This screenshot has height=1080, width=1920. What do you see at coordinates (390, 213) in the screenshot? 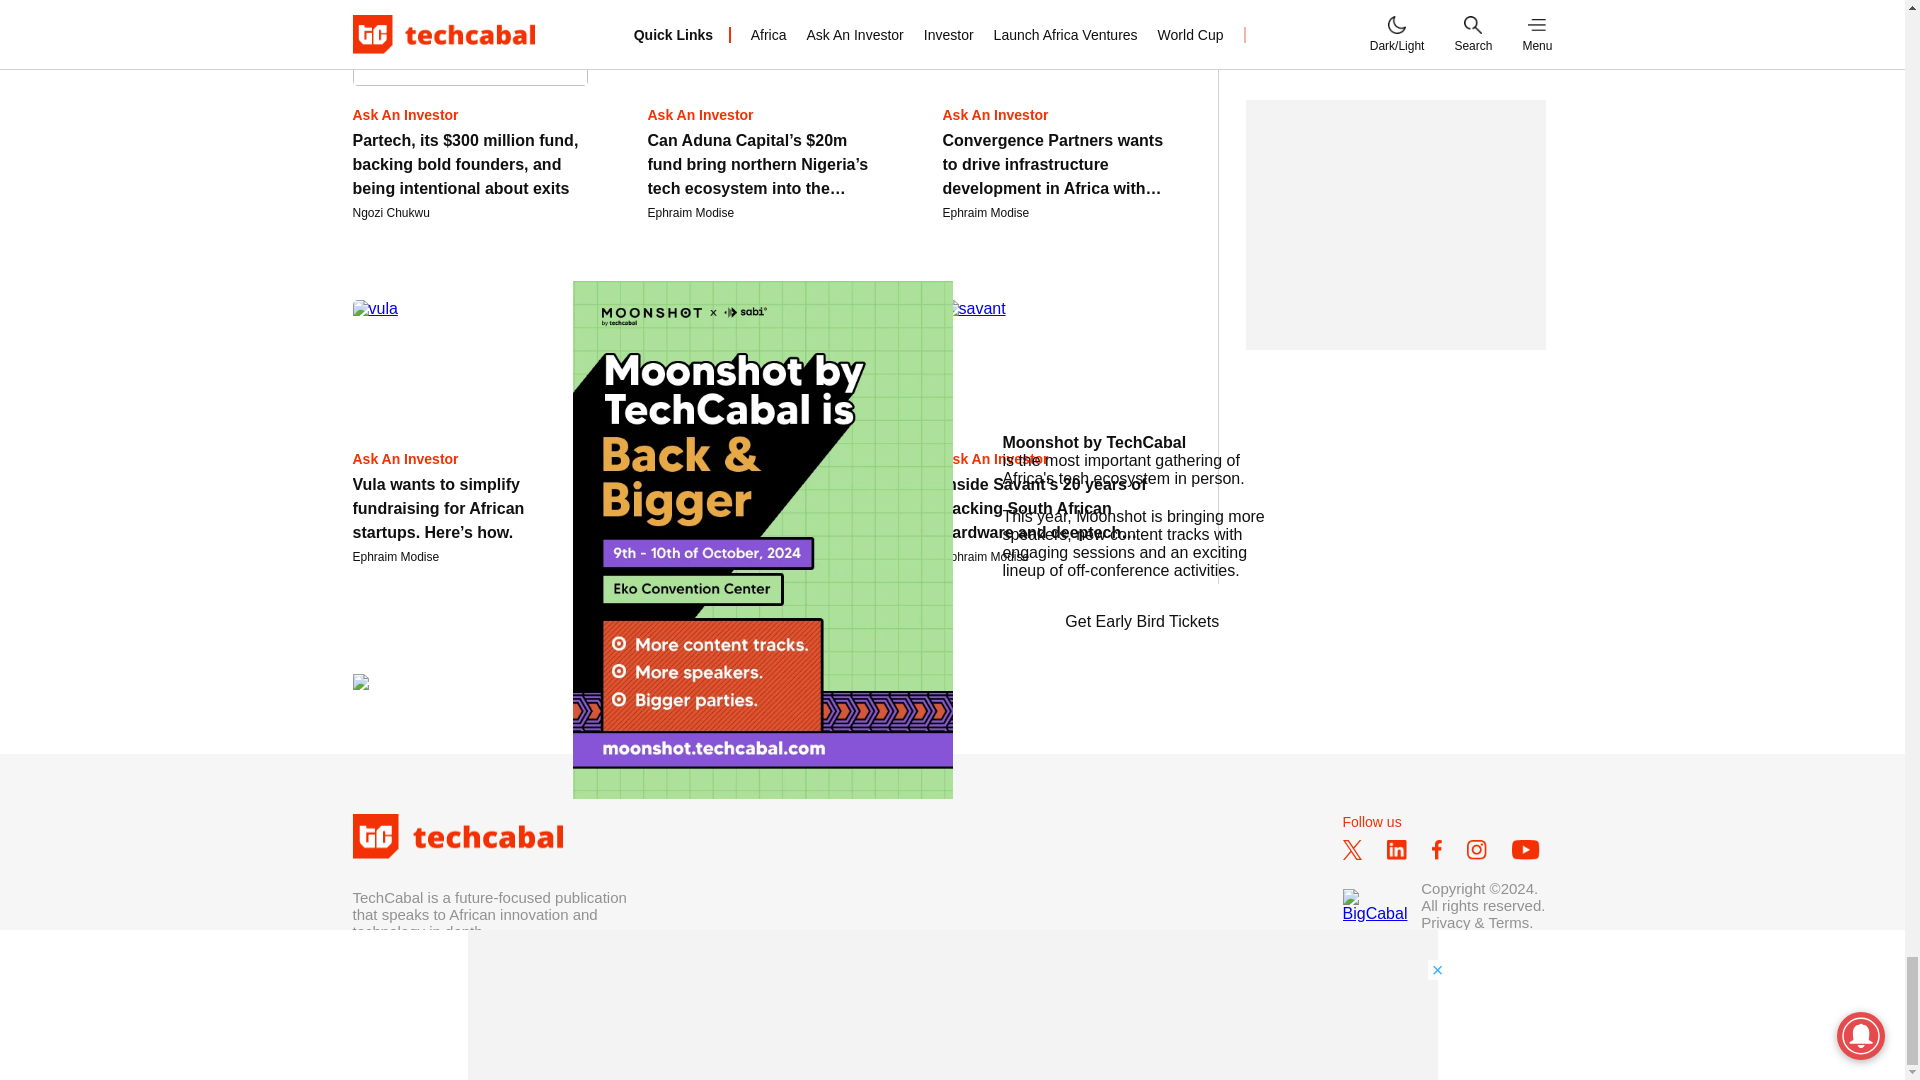
I see `Posts by Ngozi Chukwu` at bounding box center [390, 213].